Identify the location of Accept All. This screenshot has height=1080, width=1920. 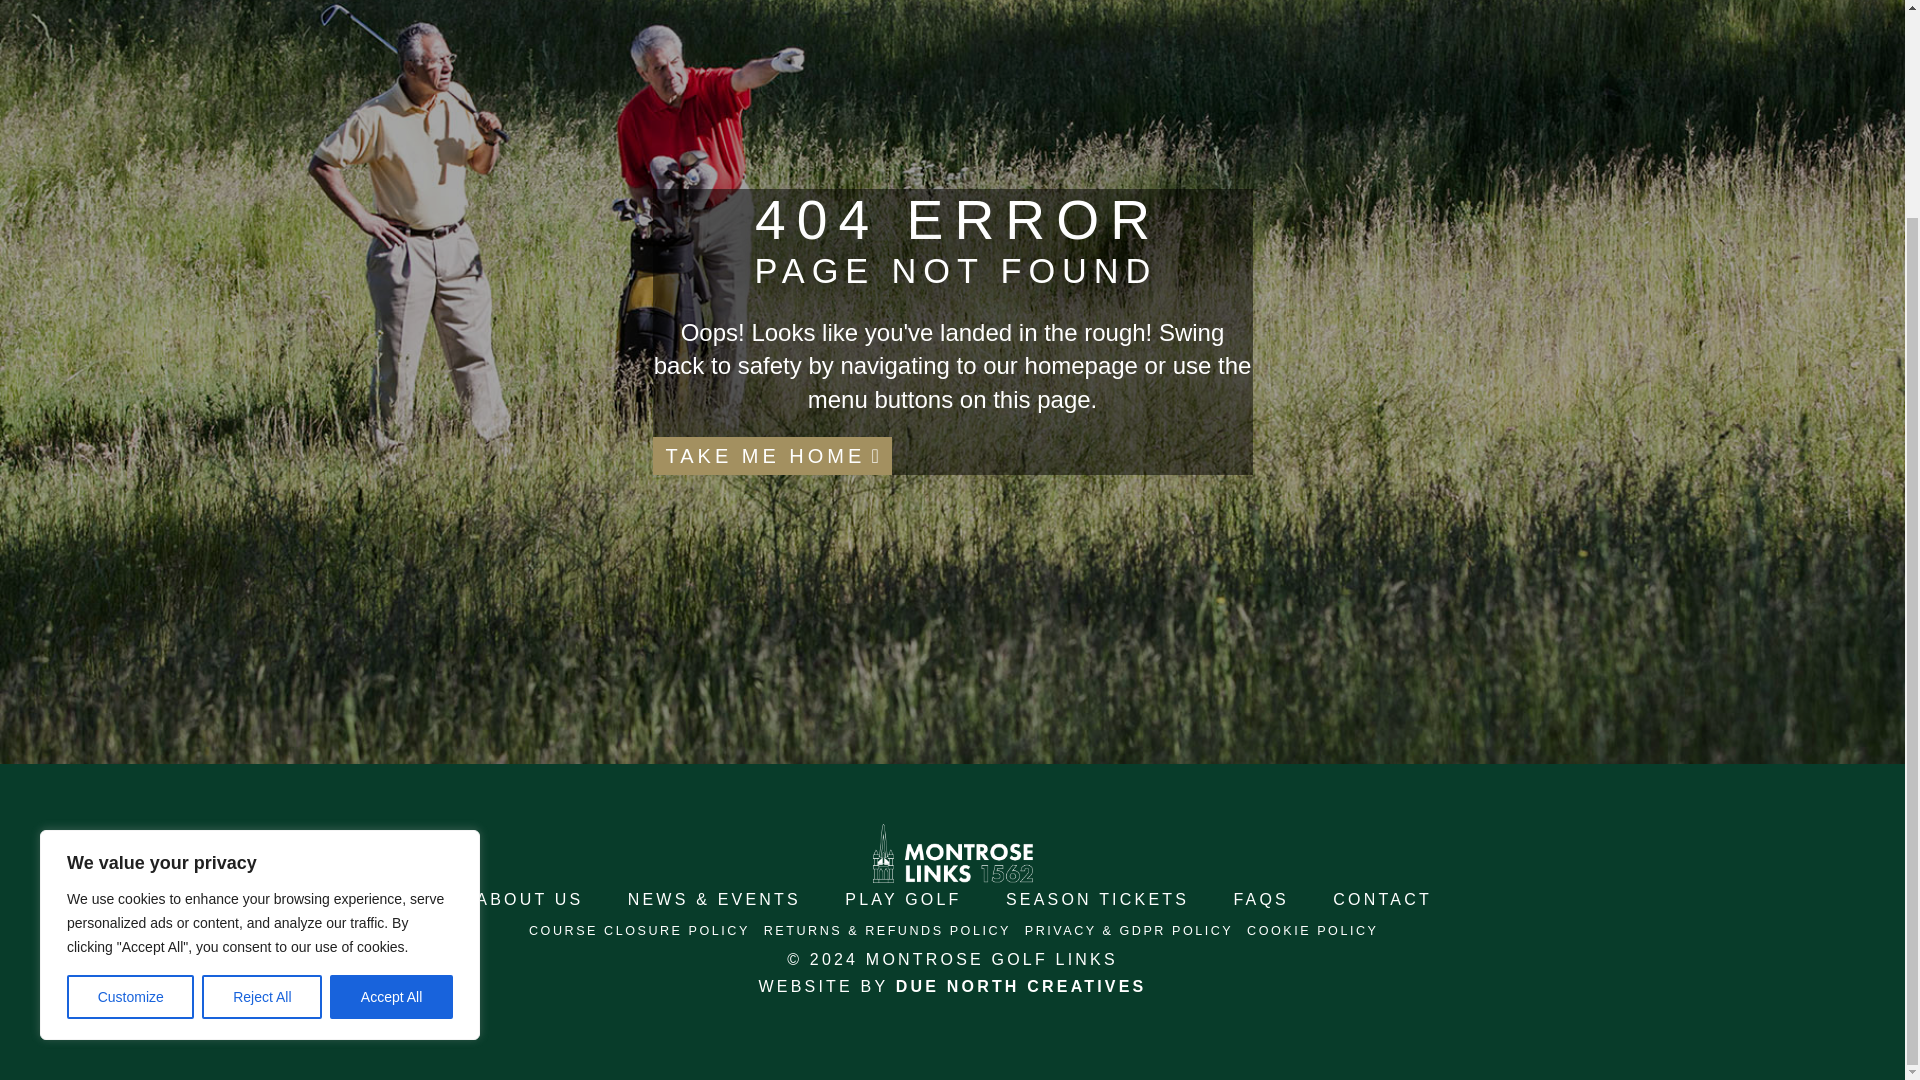
(392, 738).